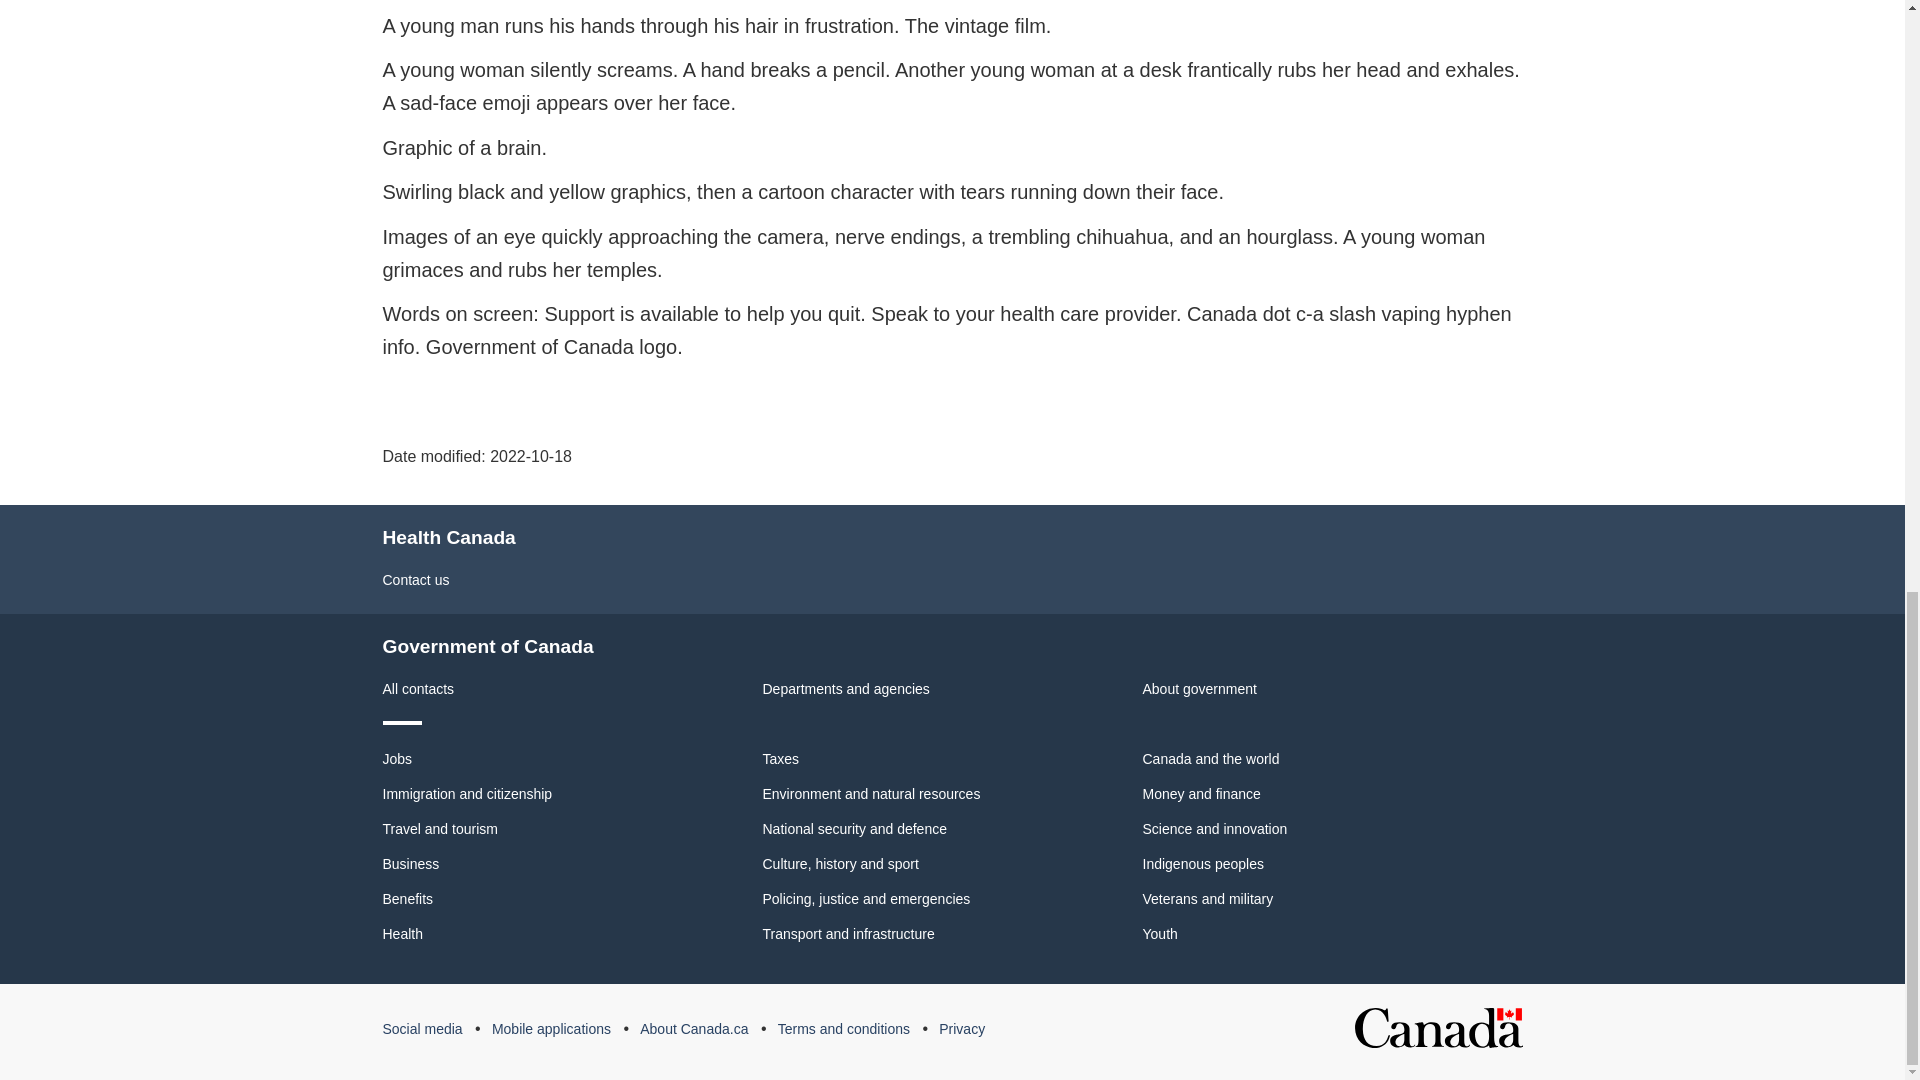 The width and height of the screenshot is (1920, 1080). Describe the element at coordinates (846, 688) in the screenshot. I see `Departments and agencies` at that location.